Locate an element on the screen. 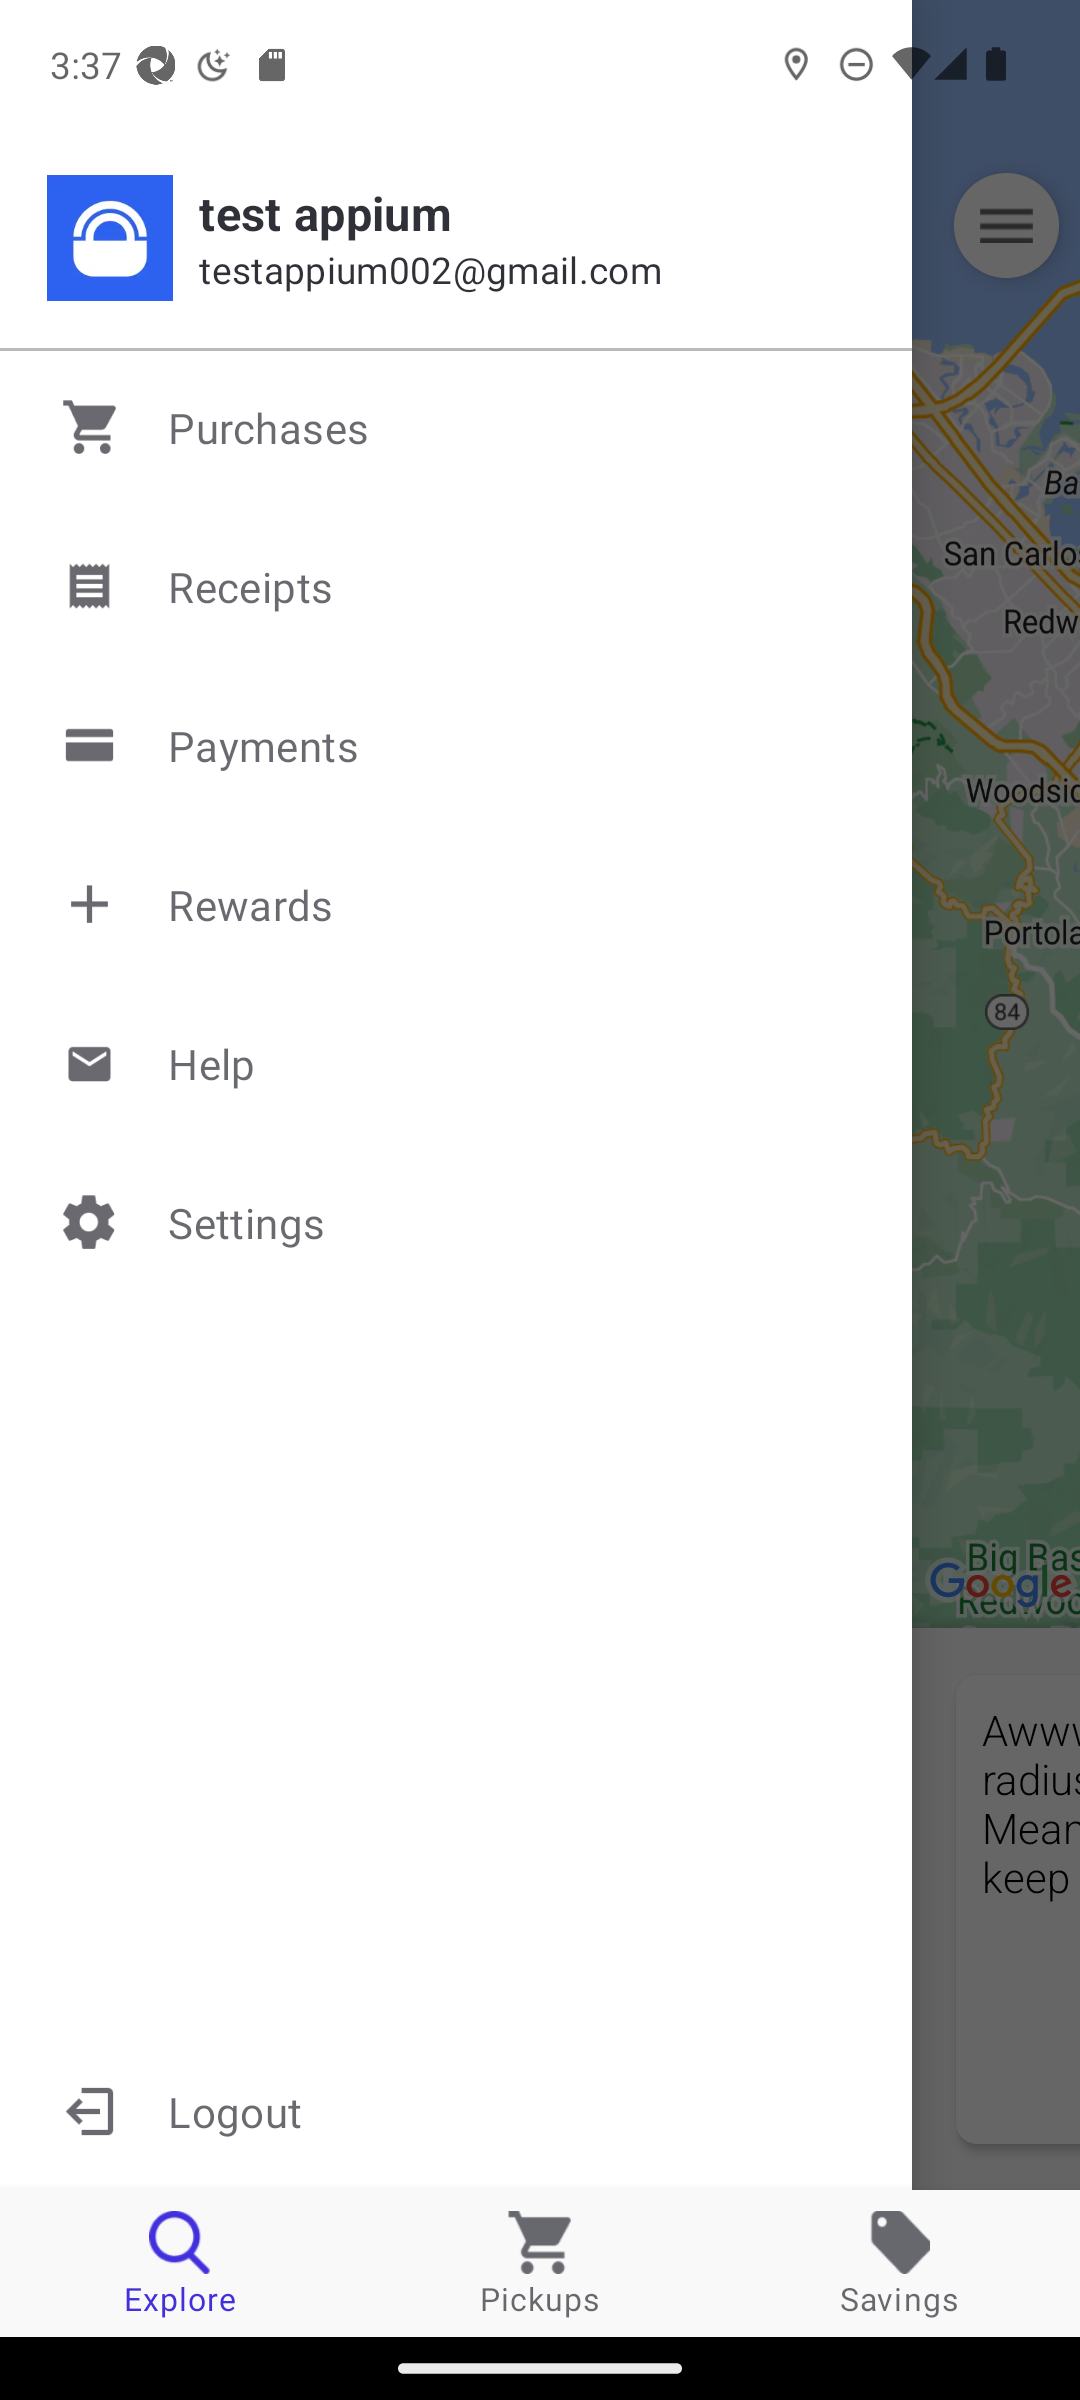  Payments is located at coordinates (458, 746).